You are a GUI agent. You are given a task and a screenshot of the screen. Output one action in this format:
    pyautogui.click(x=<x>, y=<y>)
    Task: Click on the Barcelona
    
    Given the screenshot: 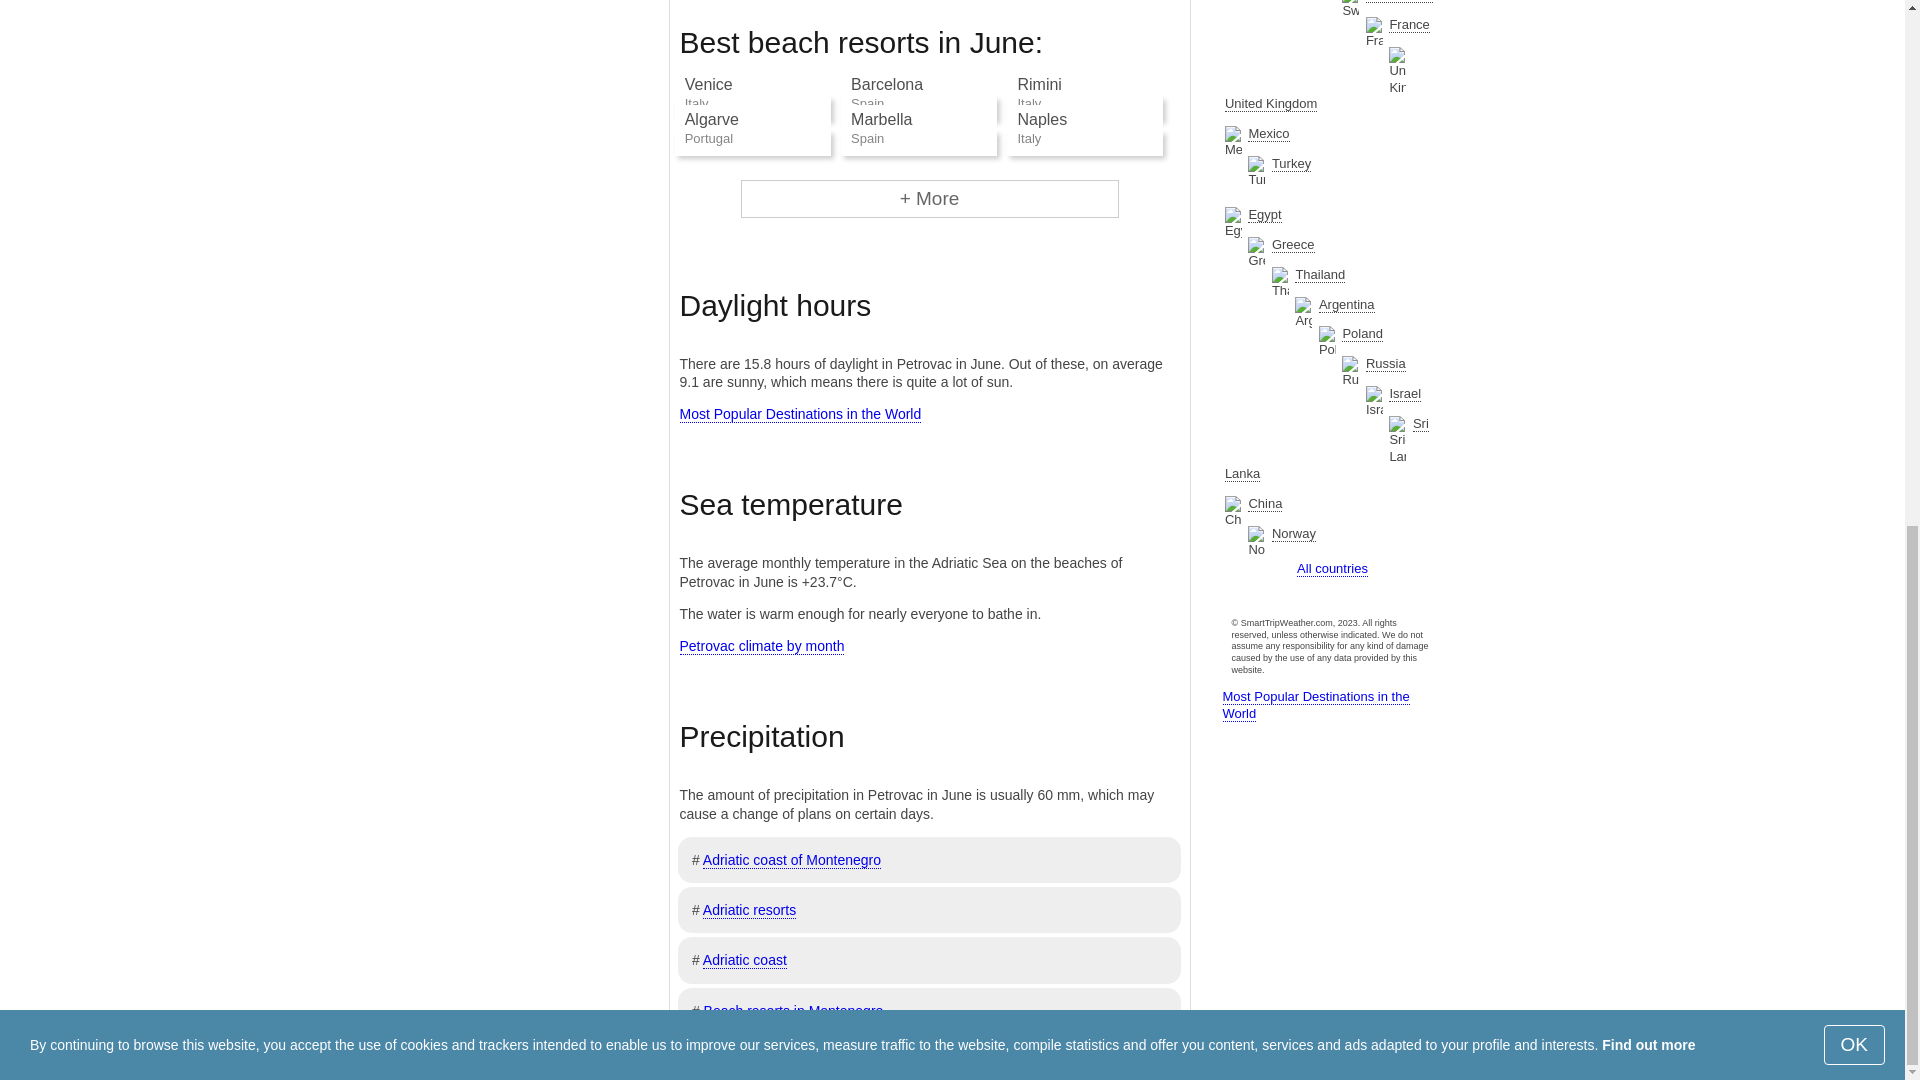 What is the action you would take?
    pyautogui.click(x=886, y=84)
    